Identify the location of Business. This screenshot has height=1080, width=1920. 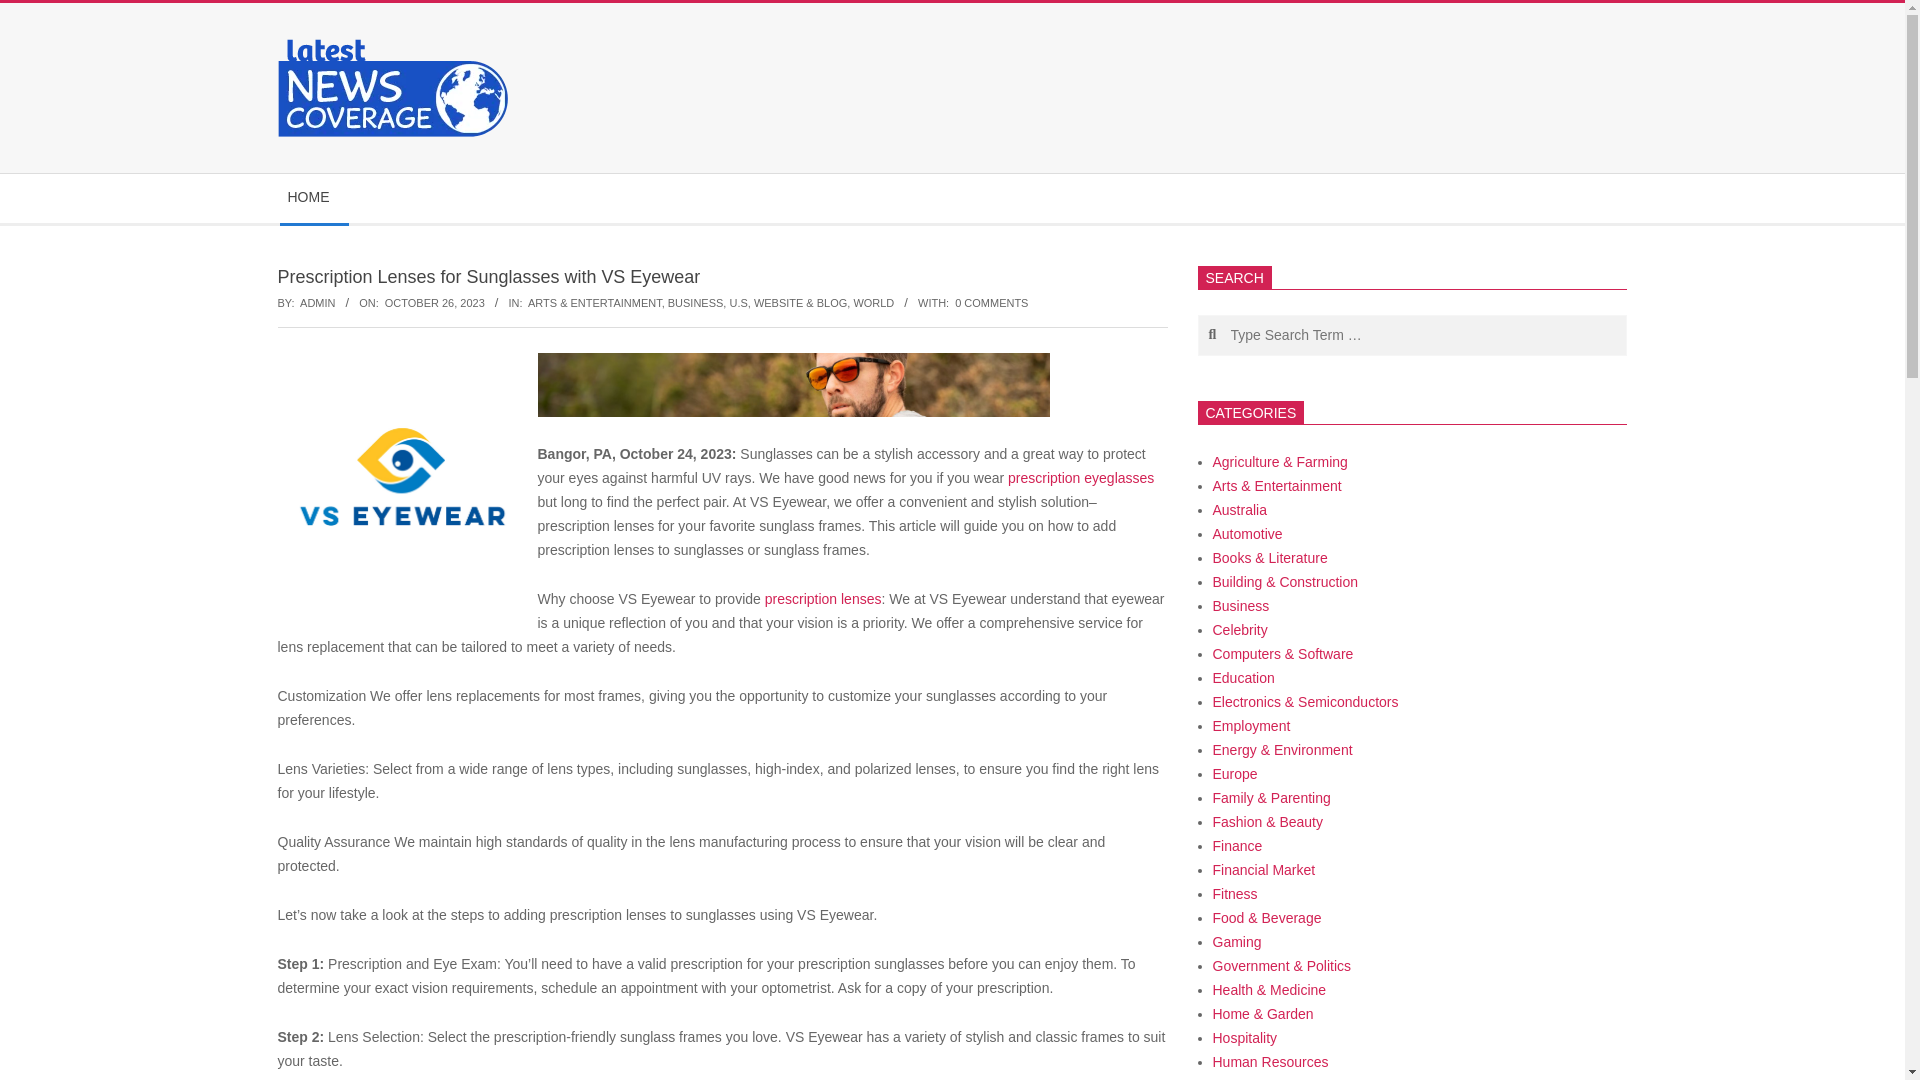
(1240, 606).